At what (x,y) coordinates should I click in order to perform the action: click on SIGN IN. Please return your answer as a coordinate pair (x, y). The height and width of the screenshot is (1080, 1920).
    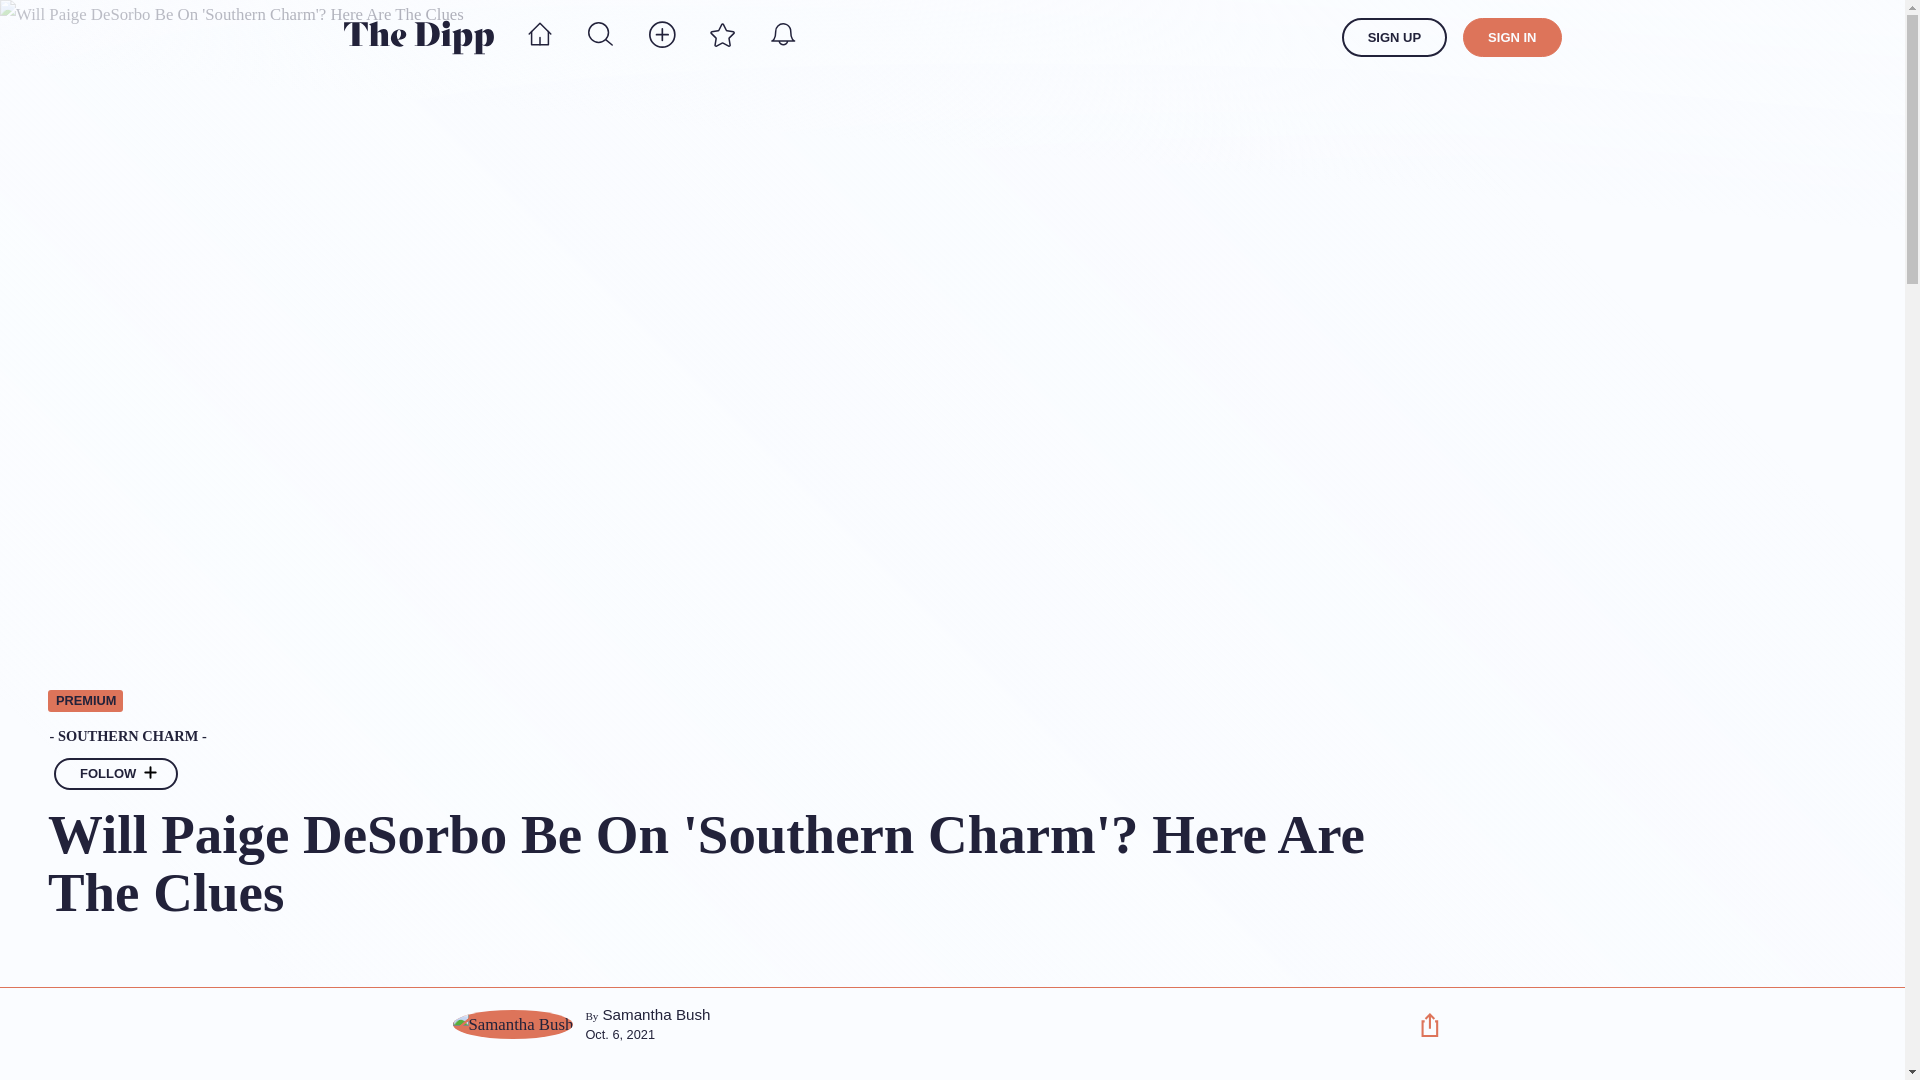
    Looking at the image, I should click on (1512, 38).